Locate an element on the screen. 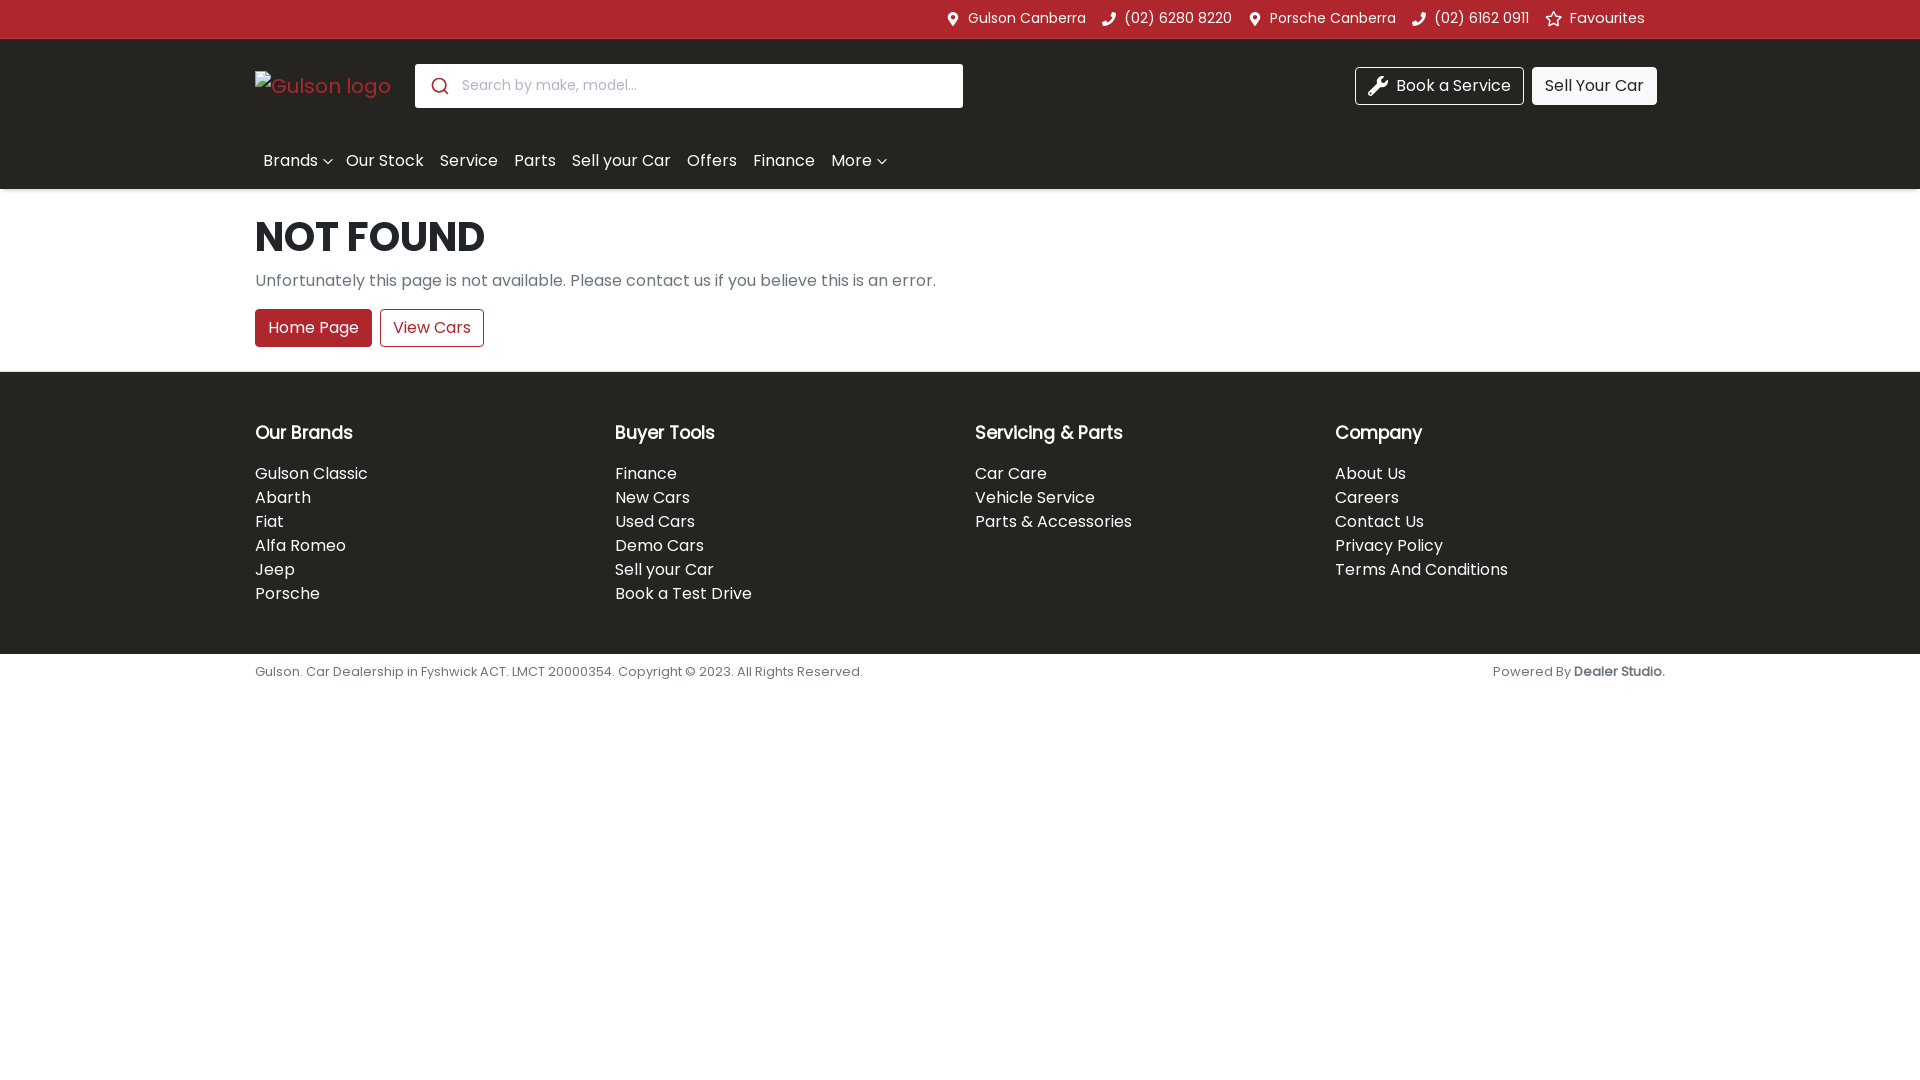 The width and height of the screenshot is (1920, 1080). Finance is located at coordinates (646, 474).